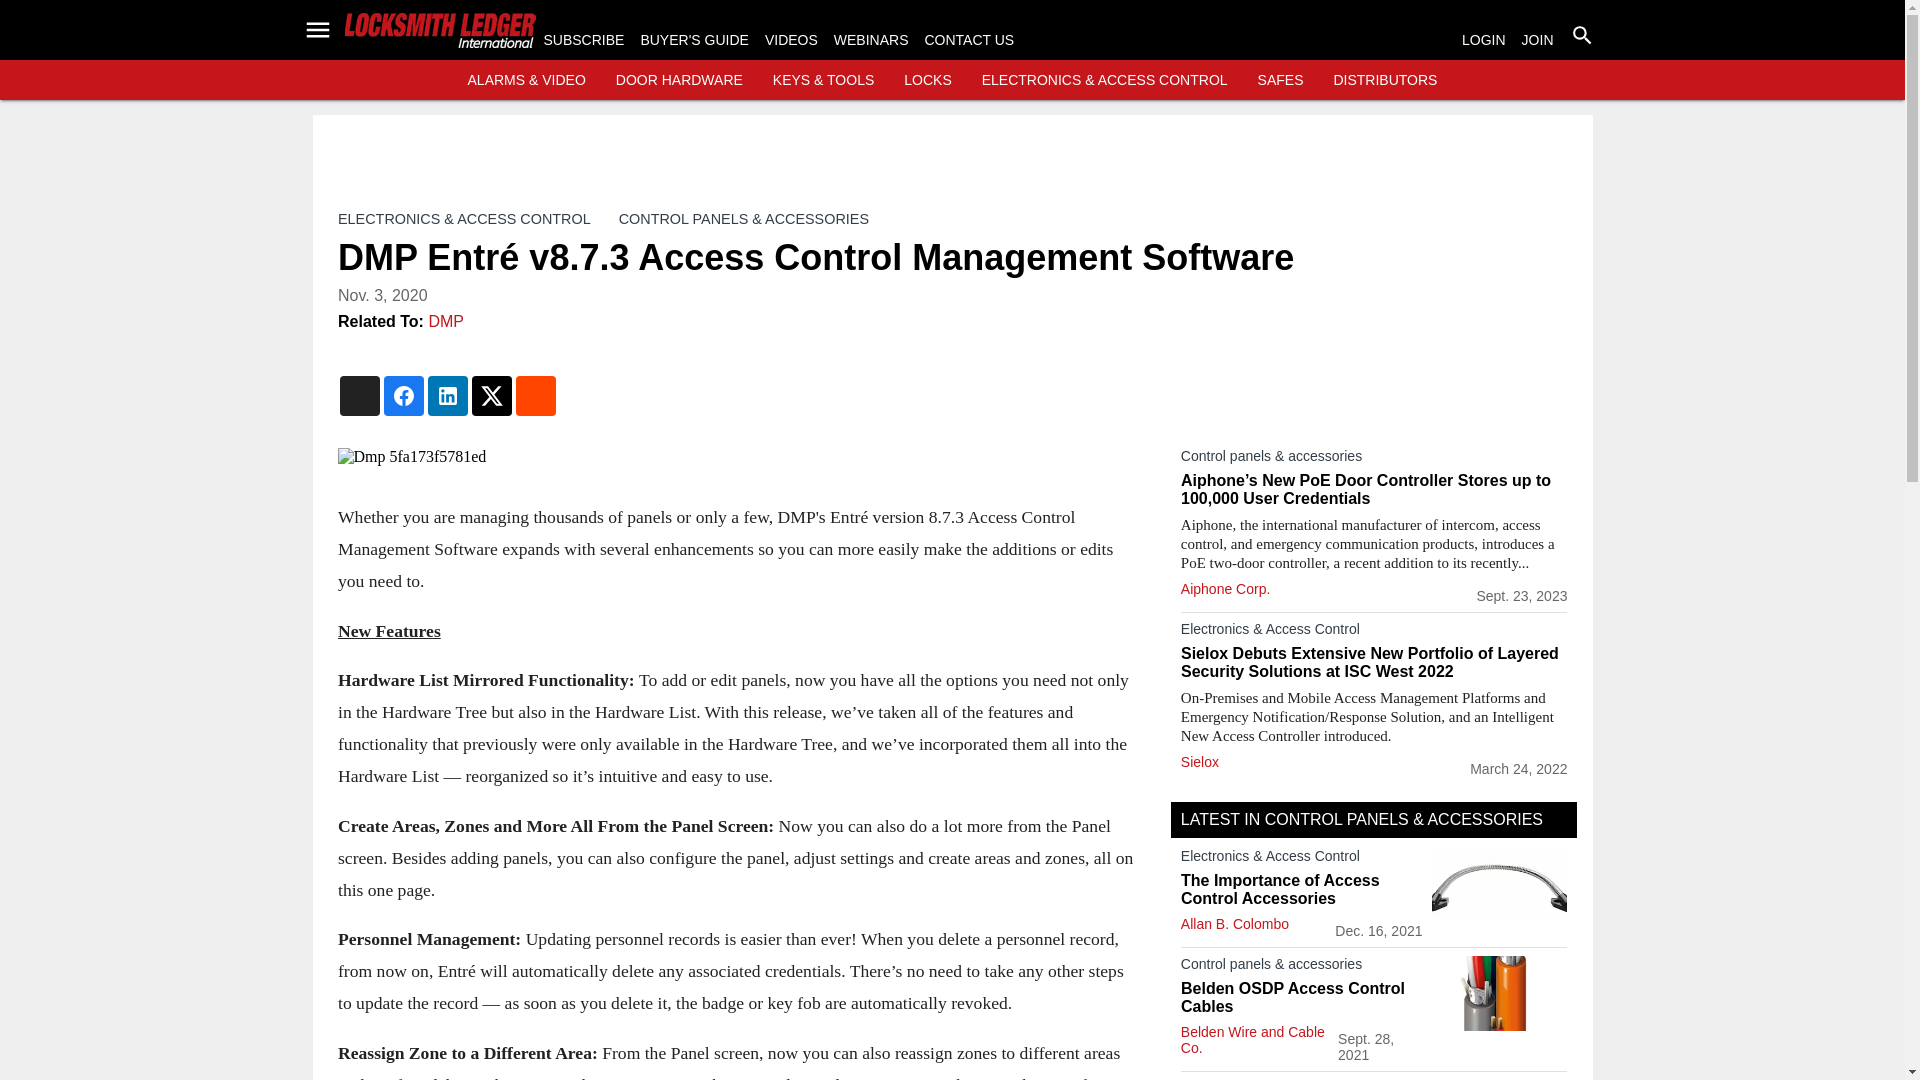  Describe the element at coordinates (968, 40) in the screenshot. I see `CONTACT US` at that location.